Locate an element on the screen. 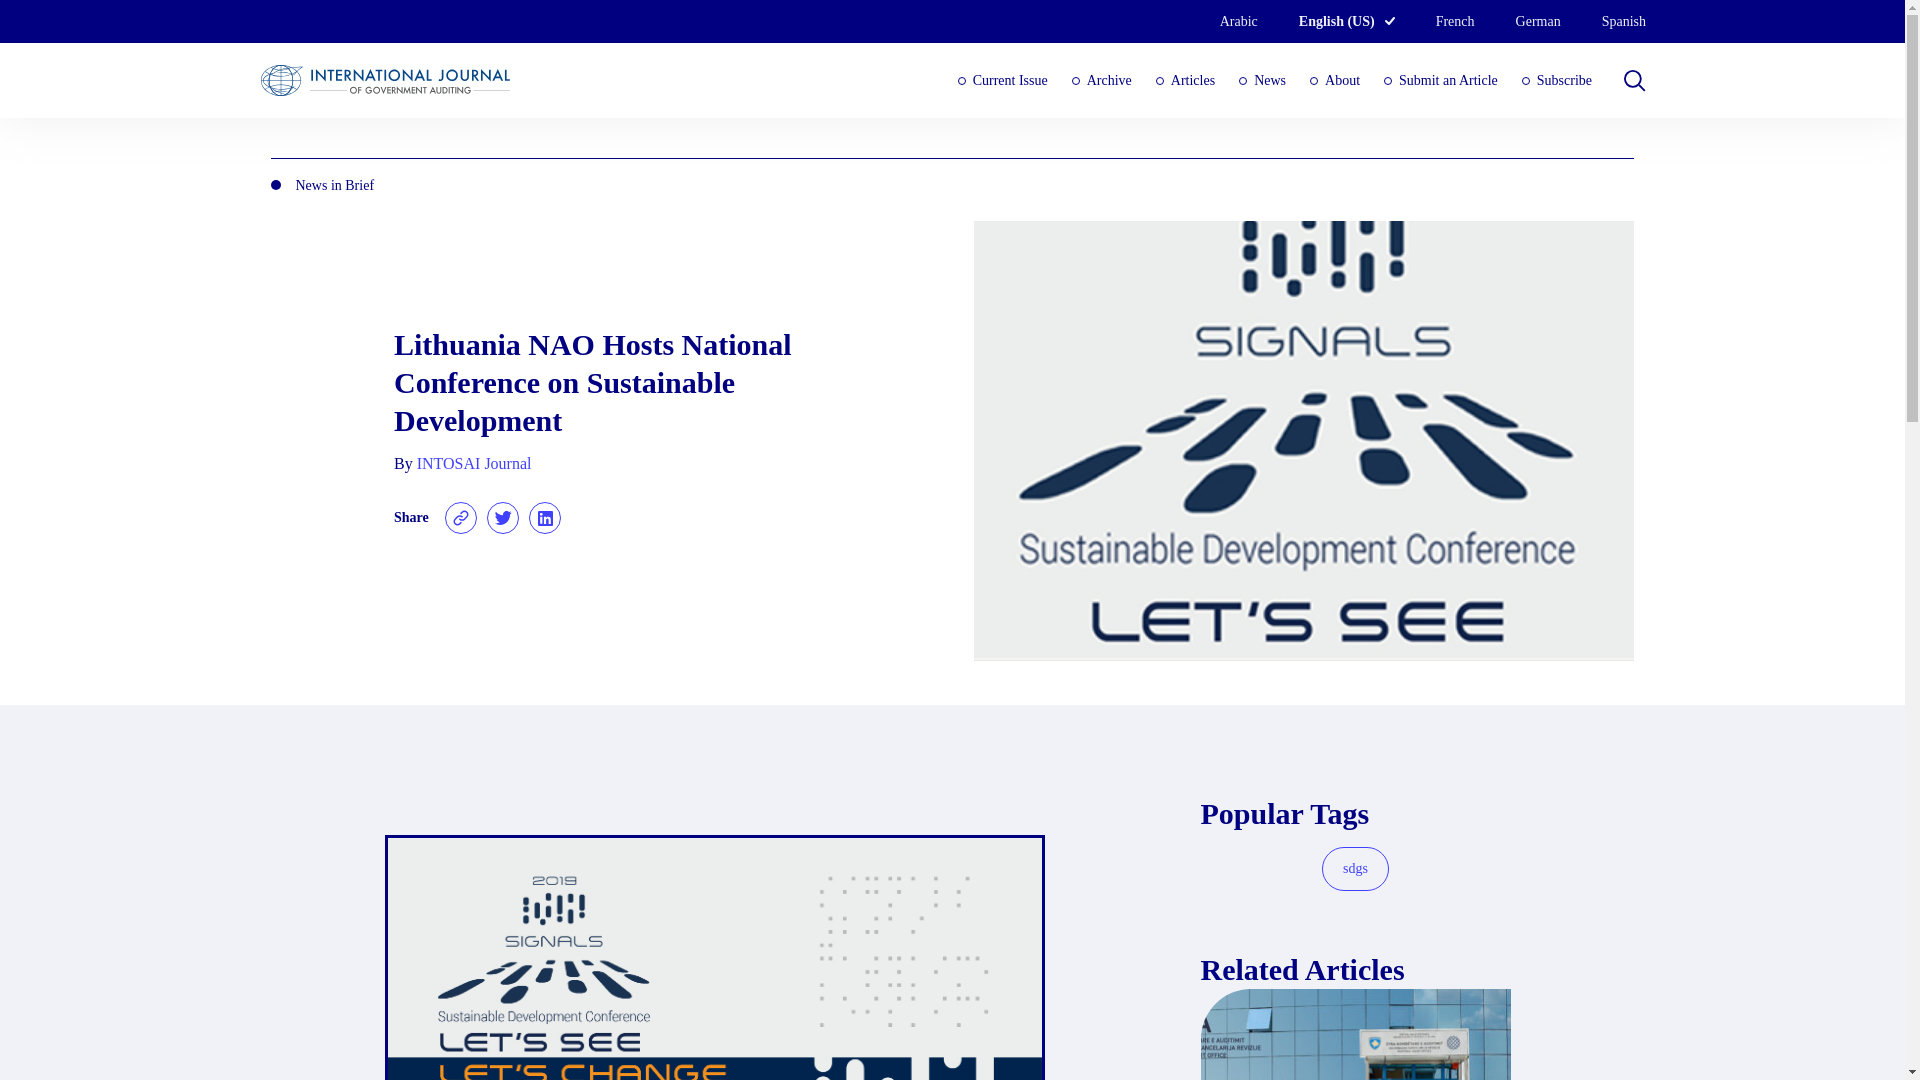 This screenshot has width=1920, height=1080. German is located at coordinates (1517, 21).